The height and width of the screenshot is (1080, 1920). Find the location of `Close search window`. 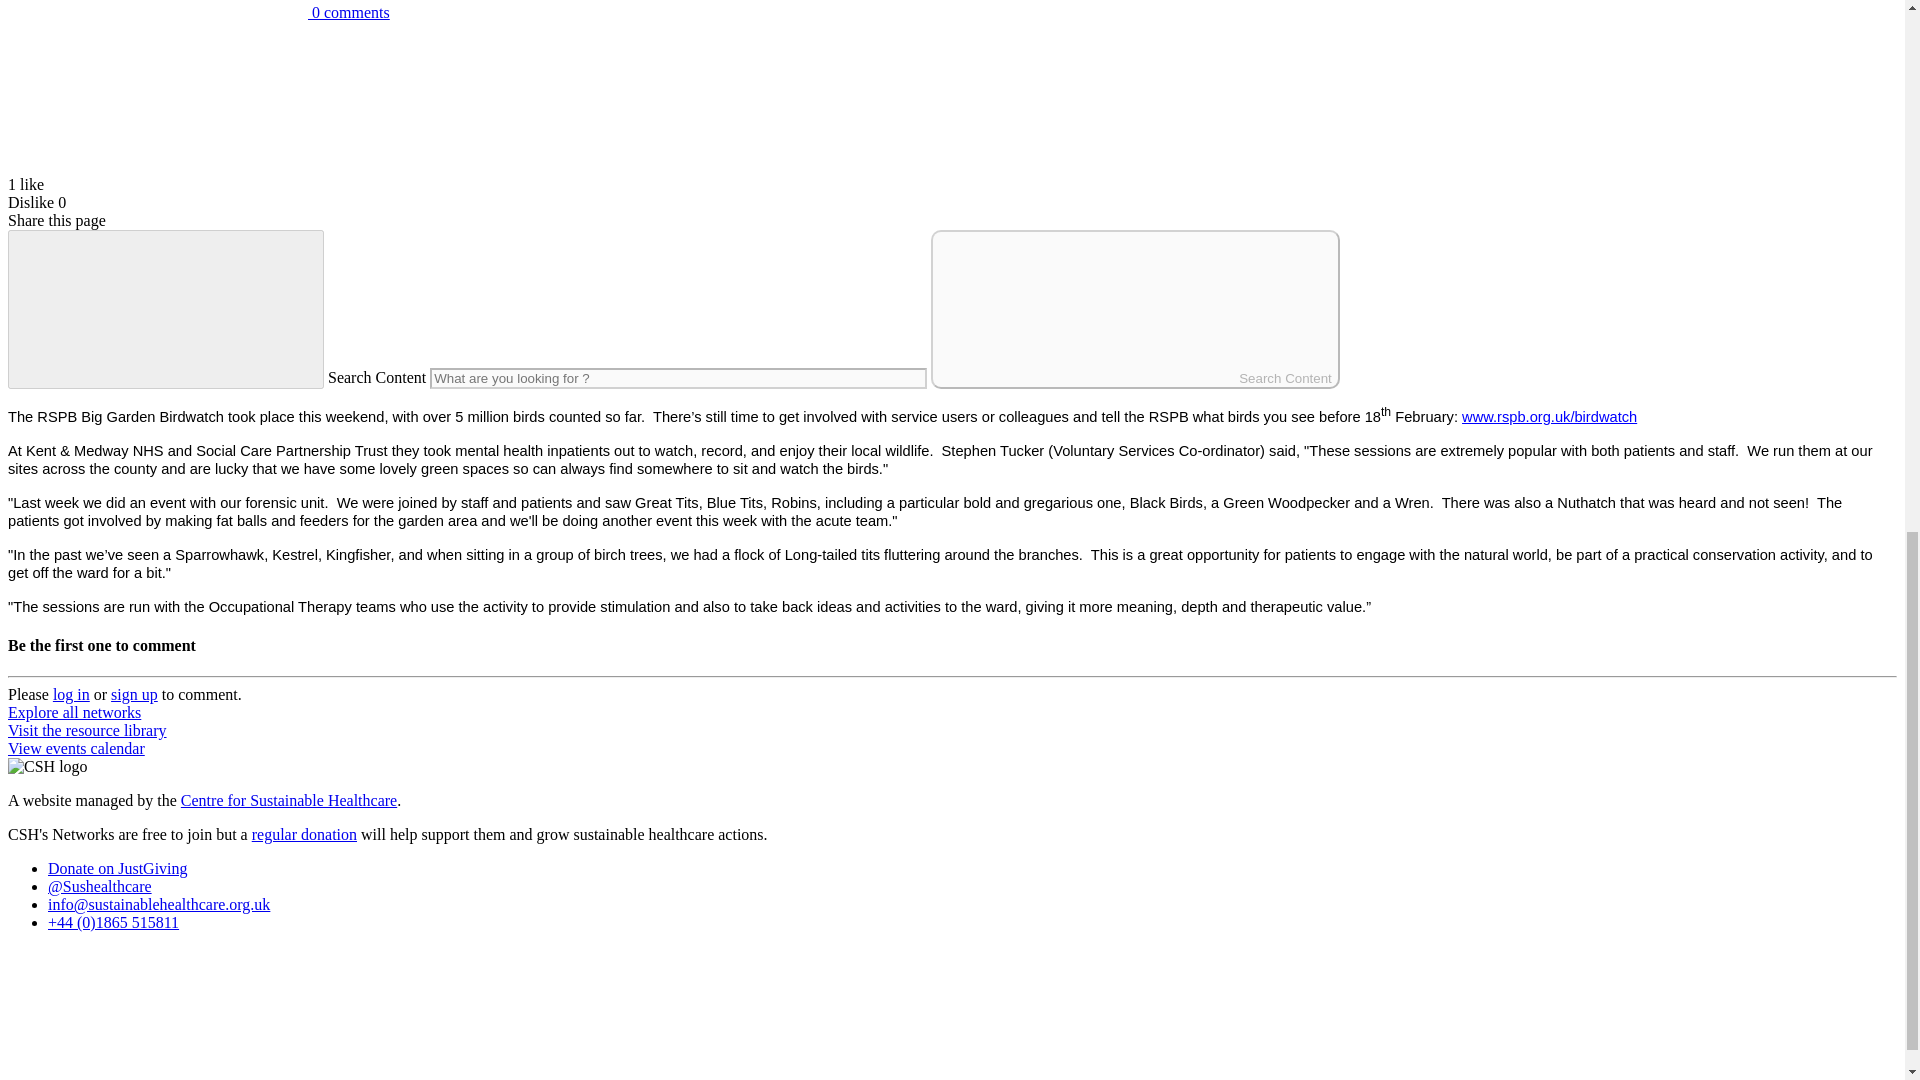

Close search window is located at coordinates (166, 309).